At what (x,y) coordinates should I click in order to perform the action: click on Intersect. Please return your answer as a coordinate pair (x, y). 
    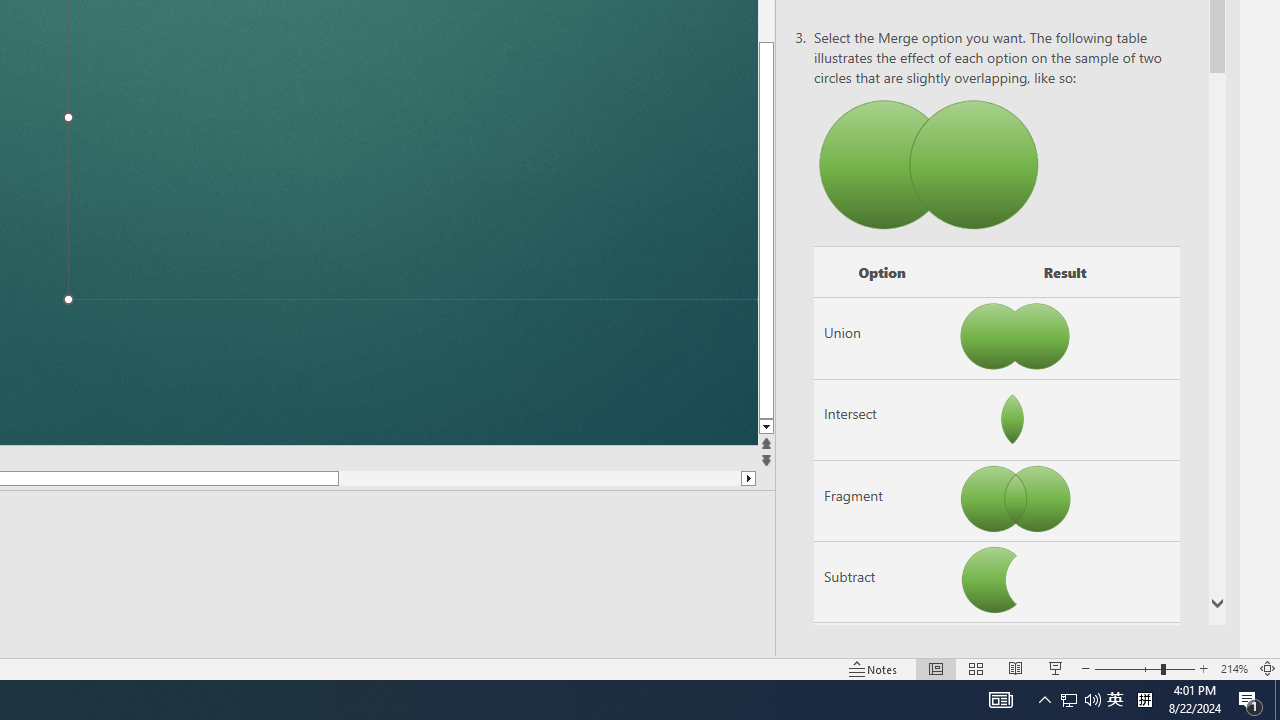
    Looking at the image, I should click on (882, 419).